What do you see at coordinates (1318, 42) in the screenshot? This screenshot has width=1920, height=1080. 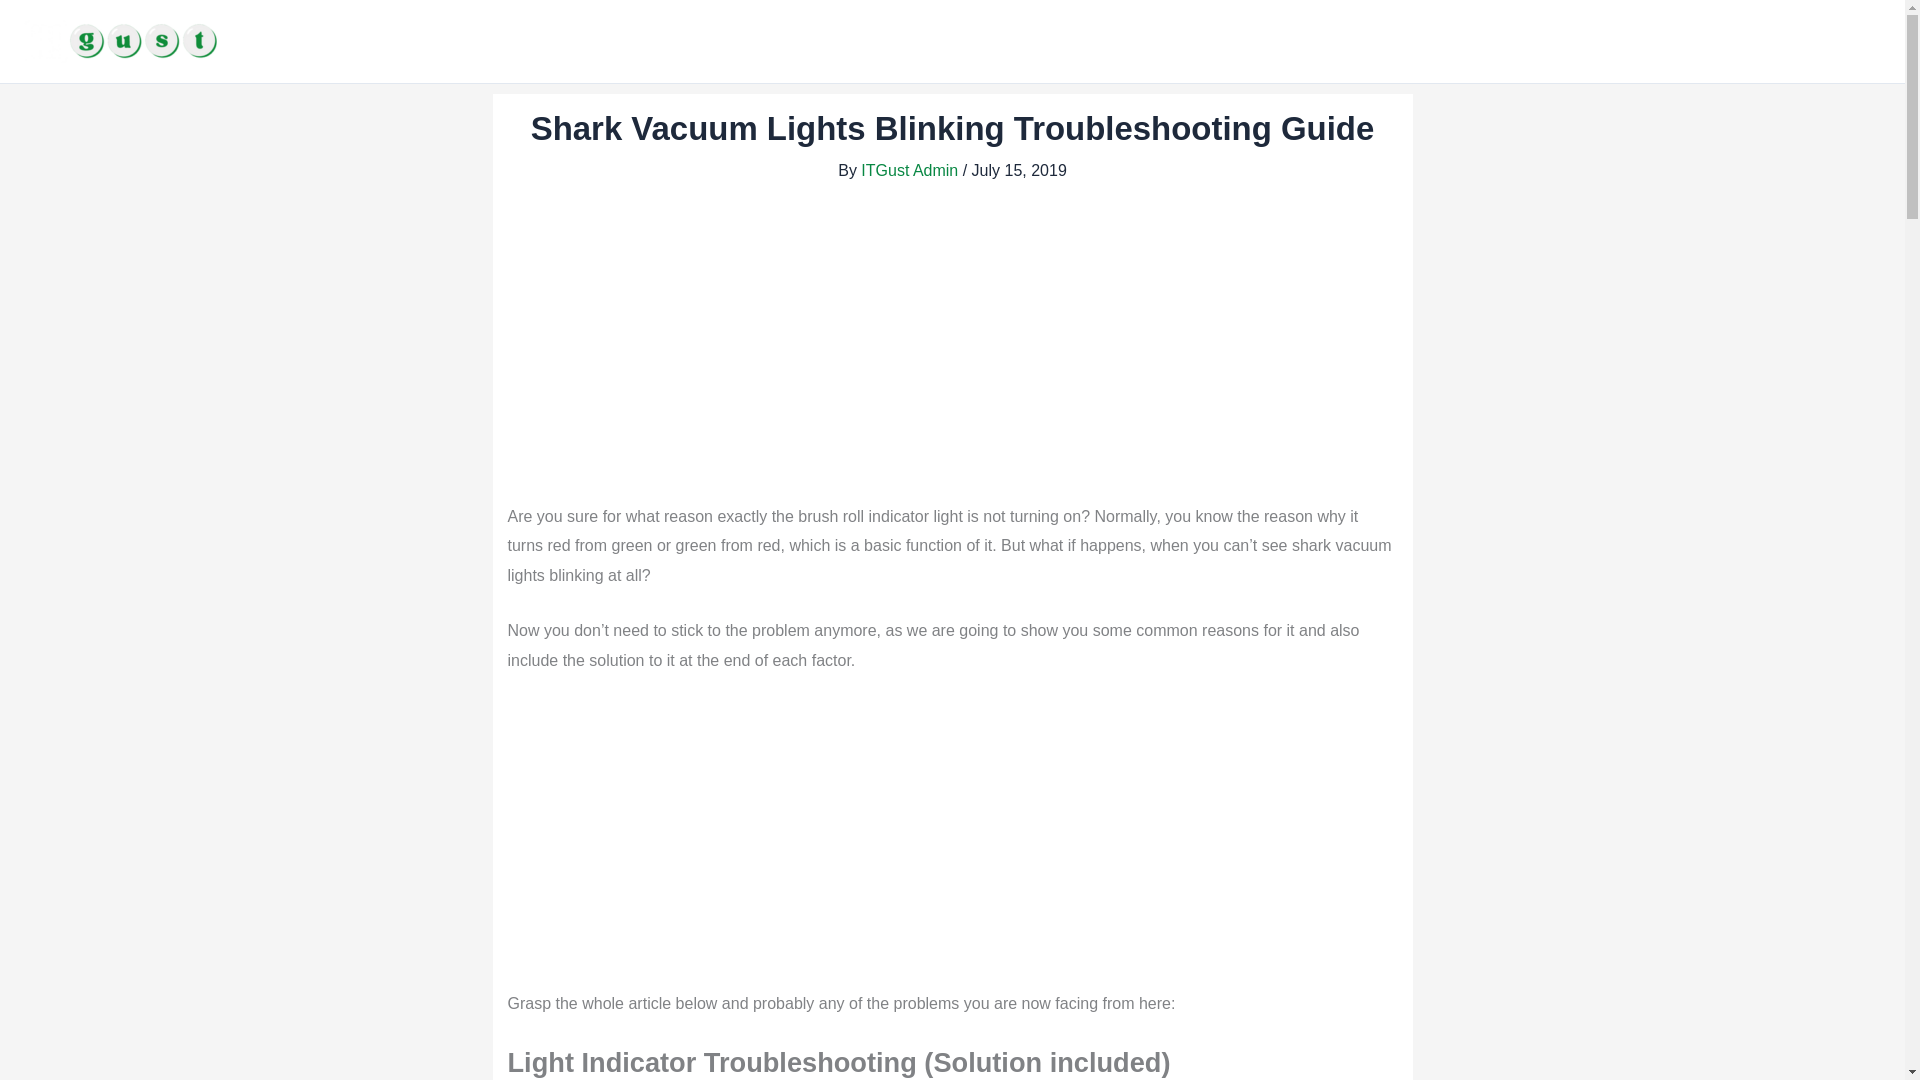 I see `Finance` at bounding box center [1318, 42].